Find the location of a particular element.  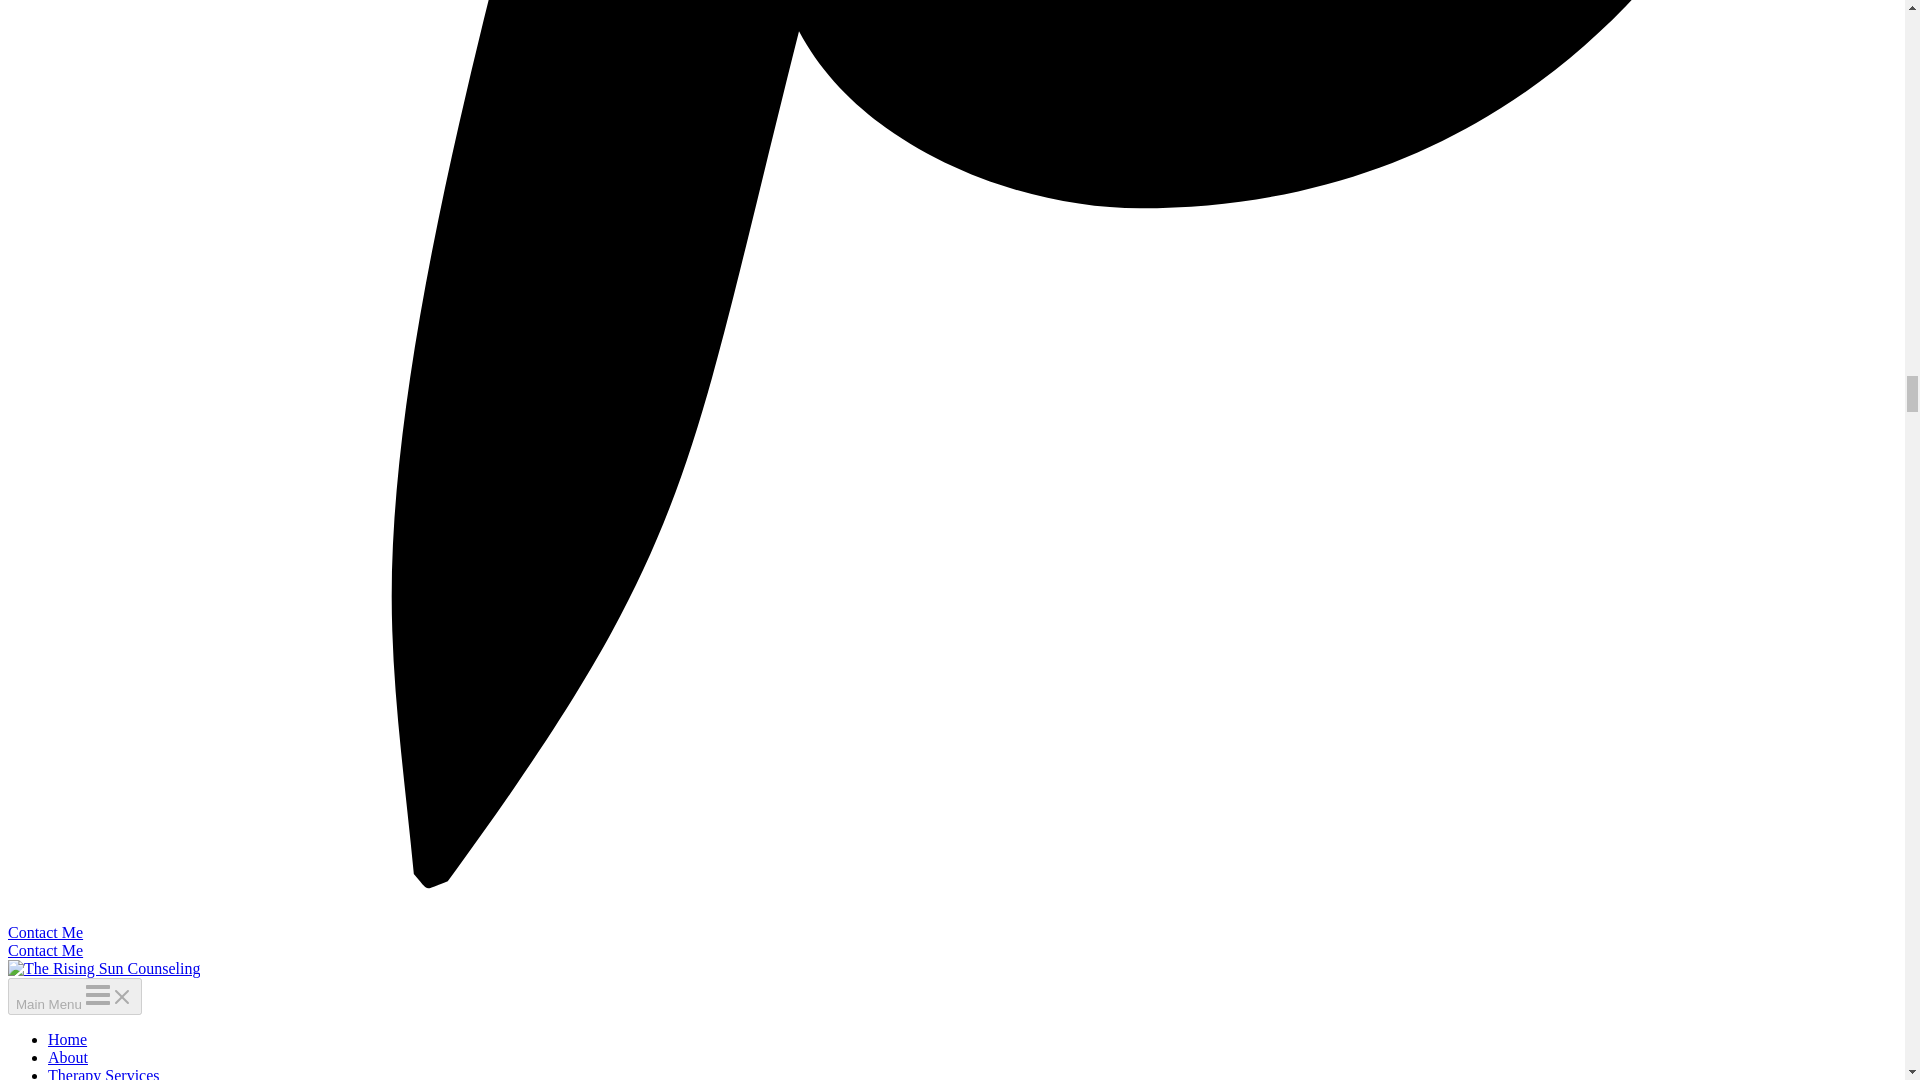

Therapy Services is located at coordinates (104, 1074).